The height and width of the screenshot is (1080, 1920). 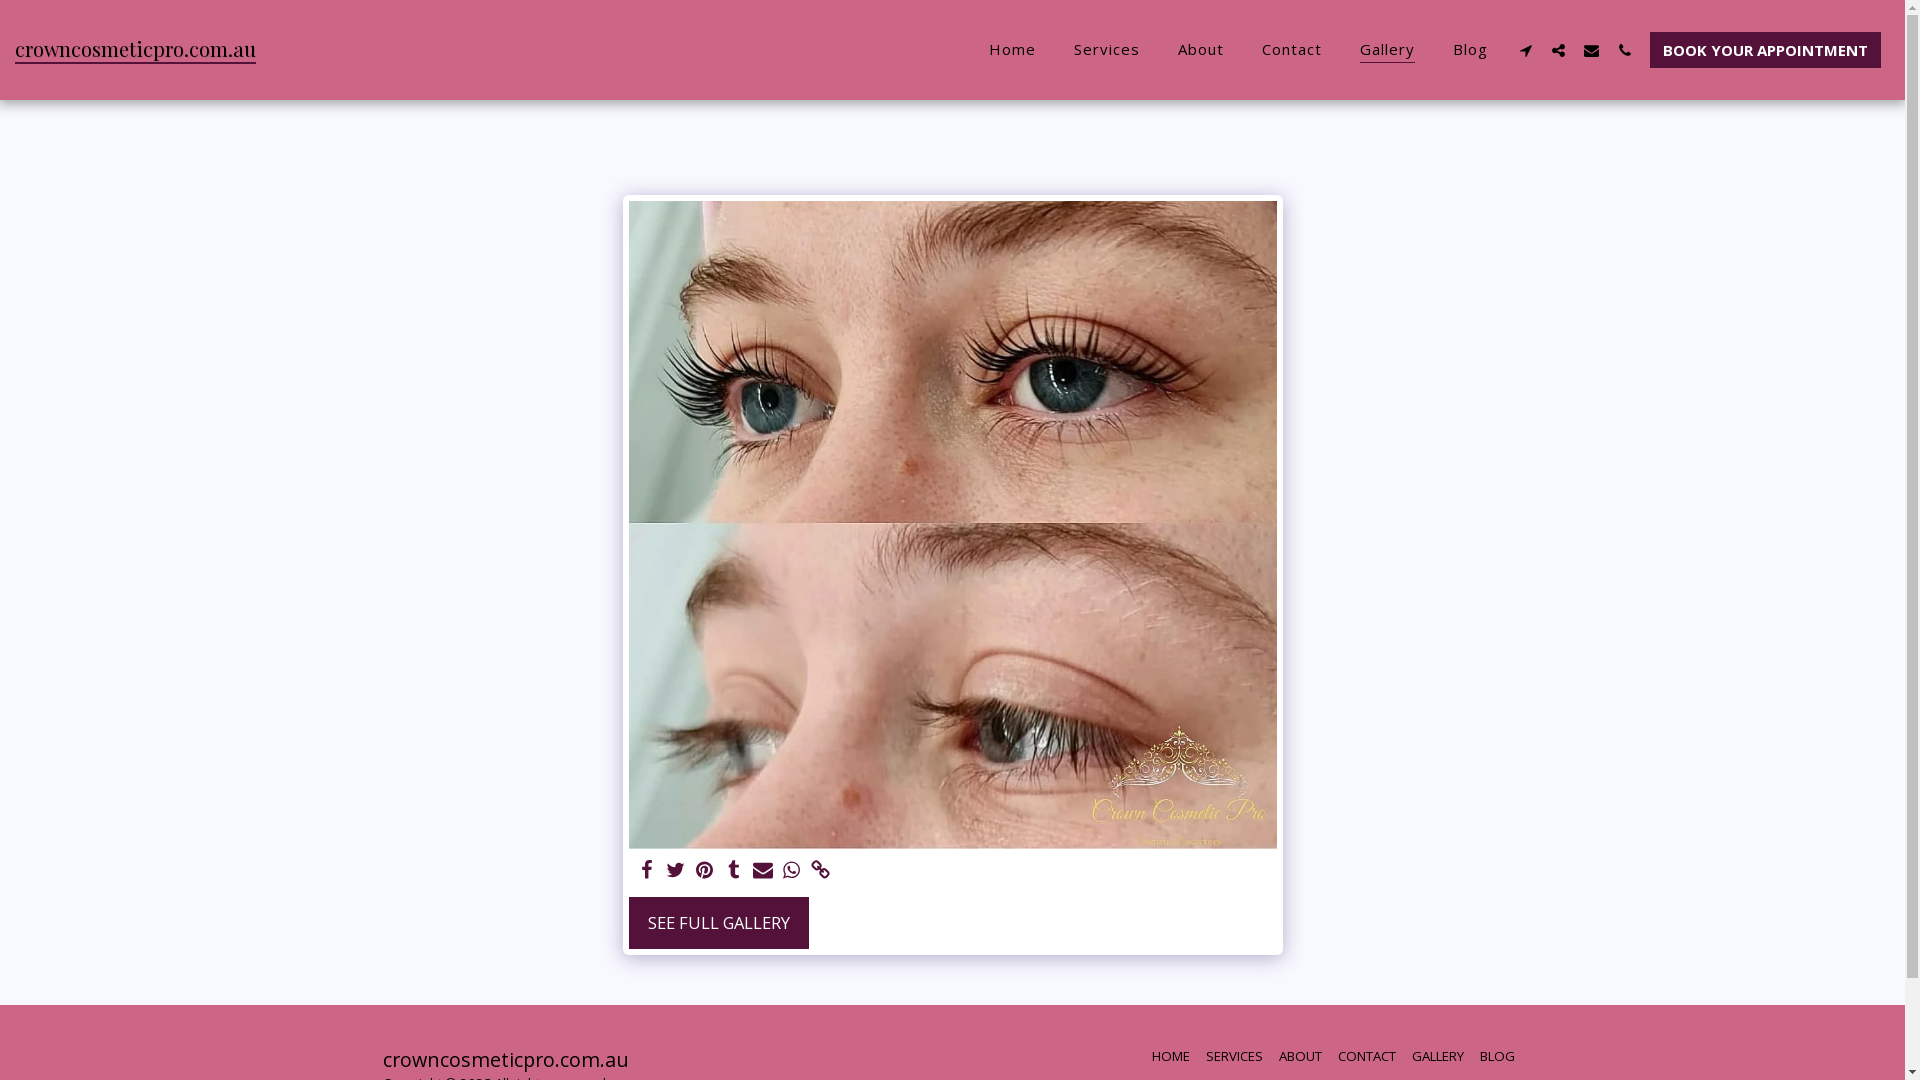 What do you see at coordinates (820, 870) in the screenshot?
I see `link` at bounding box center [820, 870].